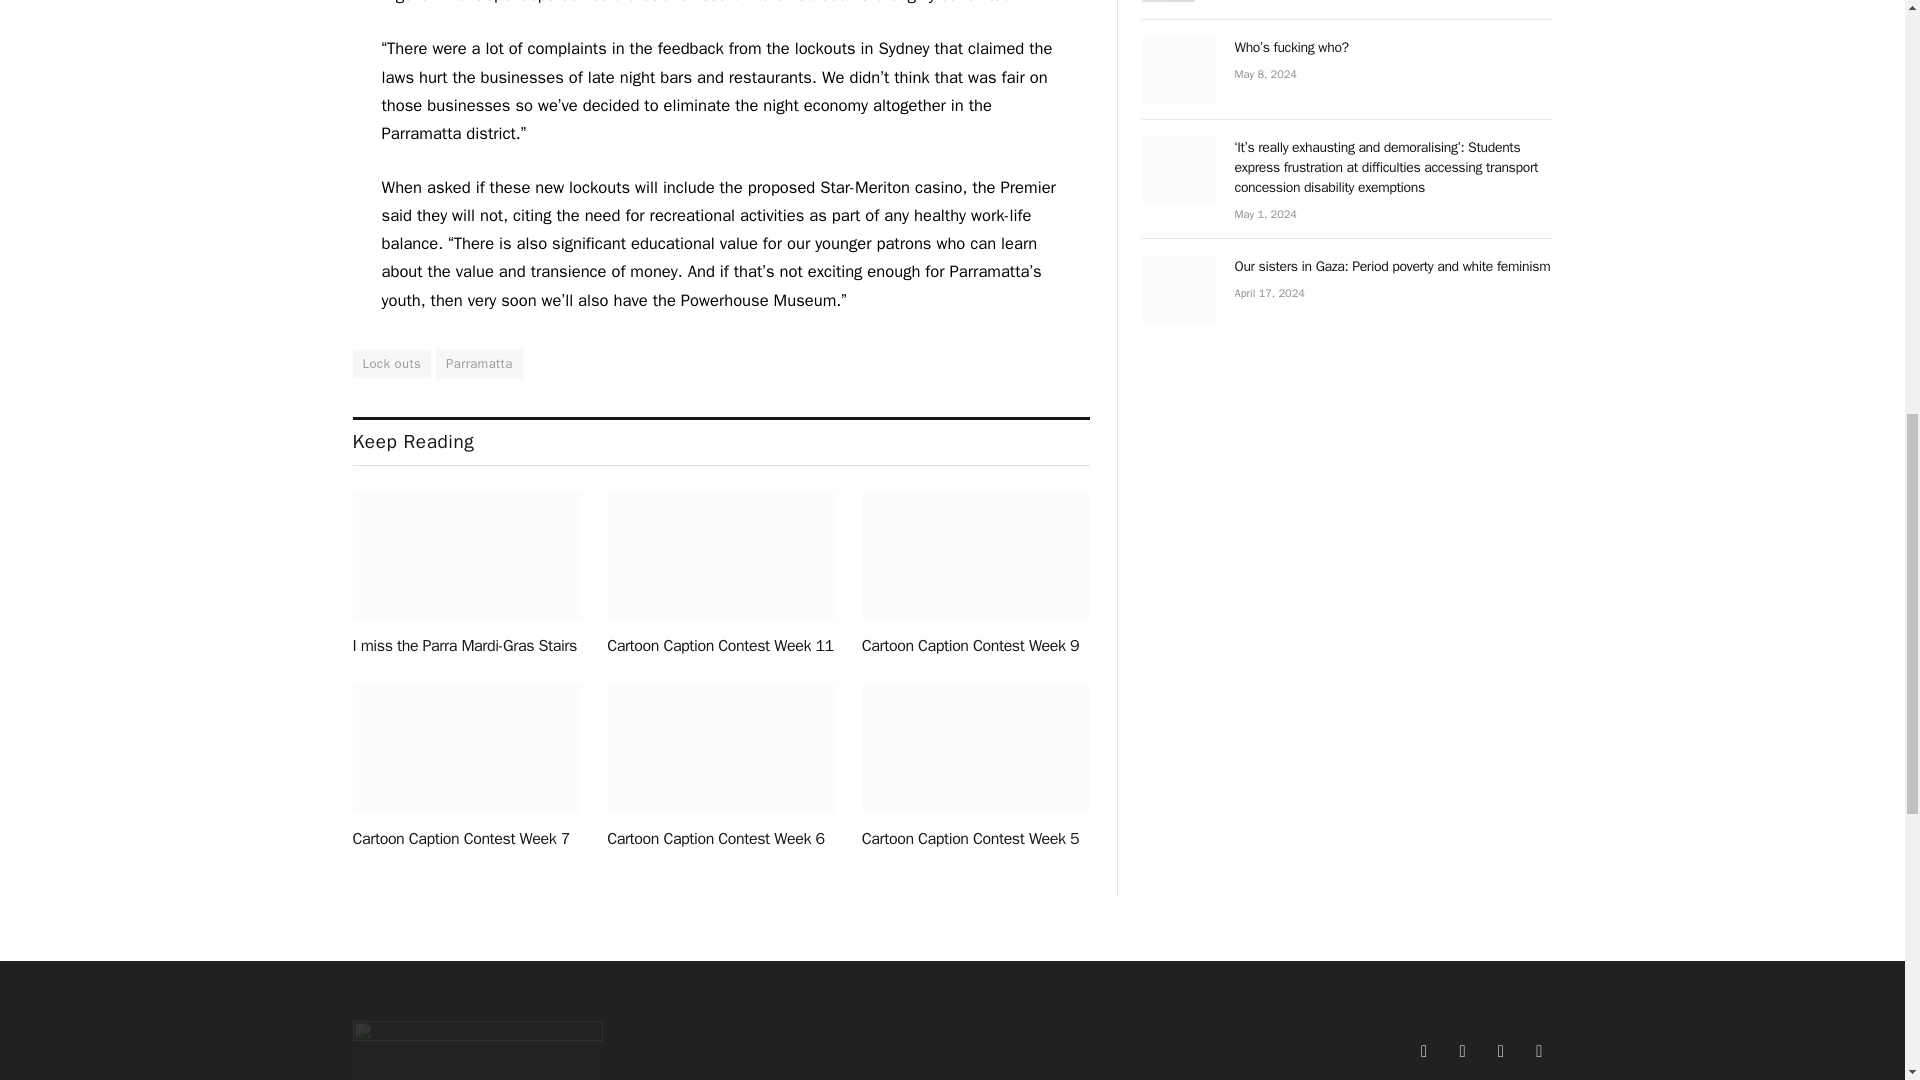 This screenshot has height=1080, width=1920. Describe the element at coordinates (976, 748) in the screenshot. I see `Cartoon Caption Contest Week 5` at that location.